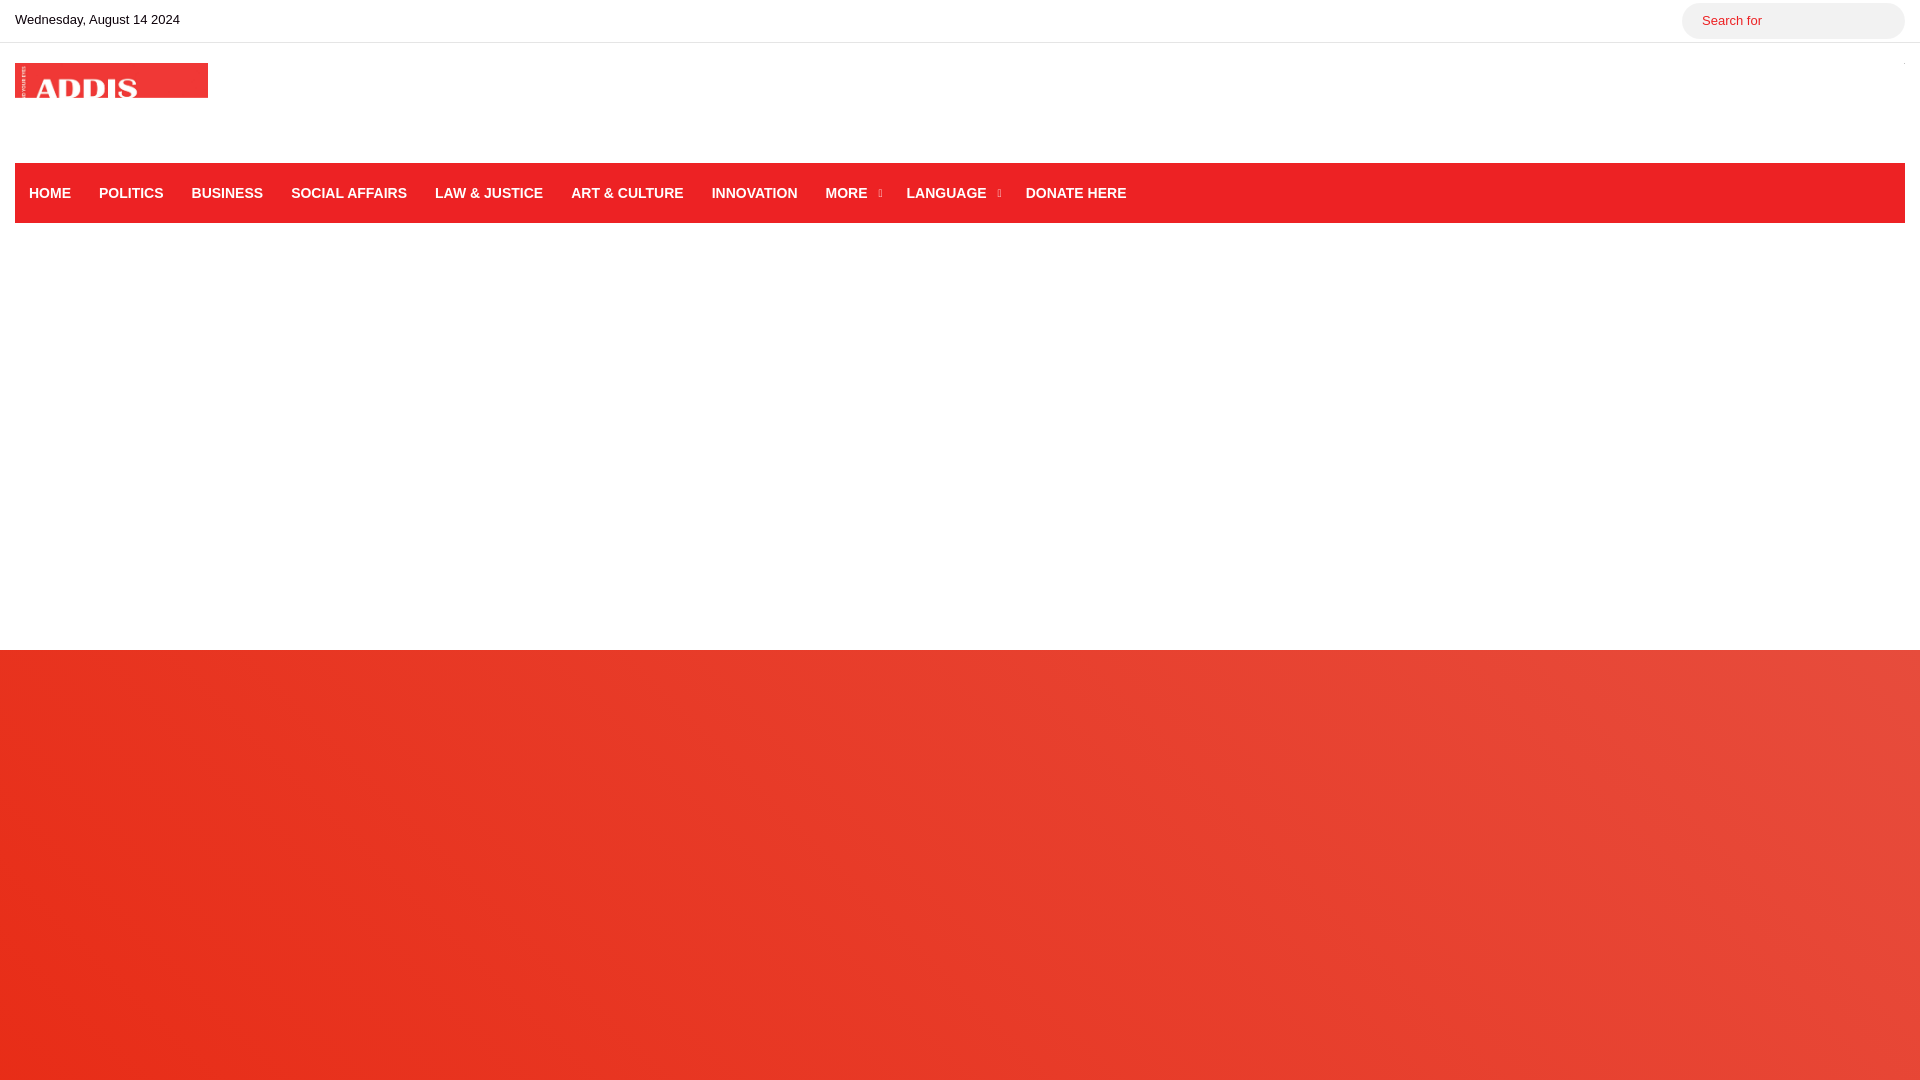  Describe the element at coordinates (111, 102) in the screenshot. I see `Addis Standard` at that location.